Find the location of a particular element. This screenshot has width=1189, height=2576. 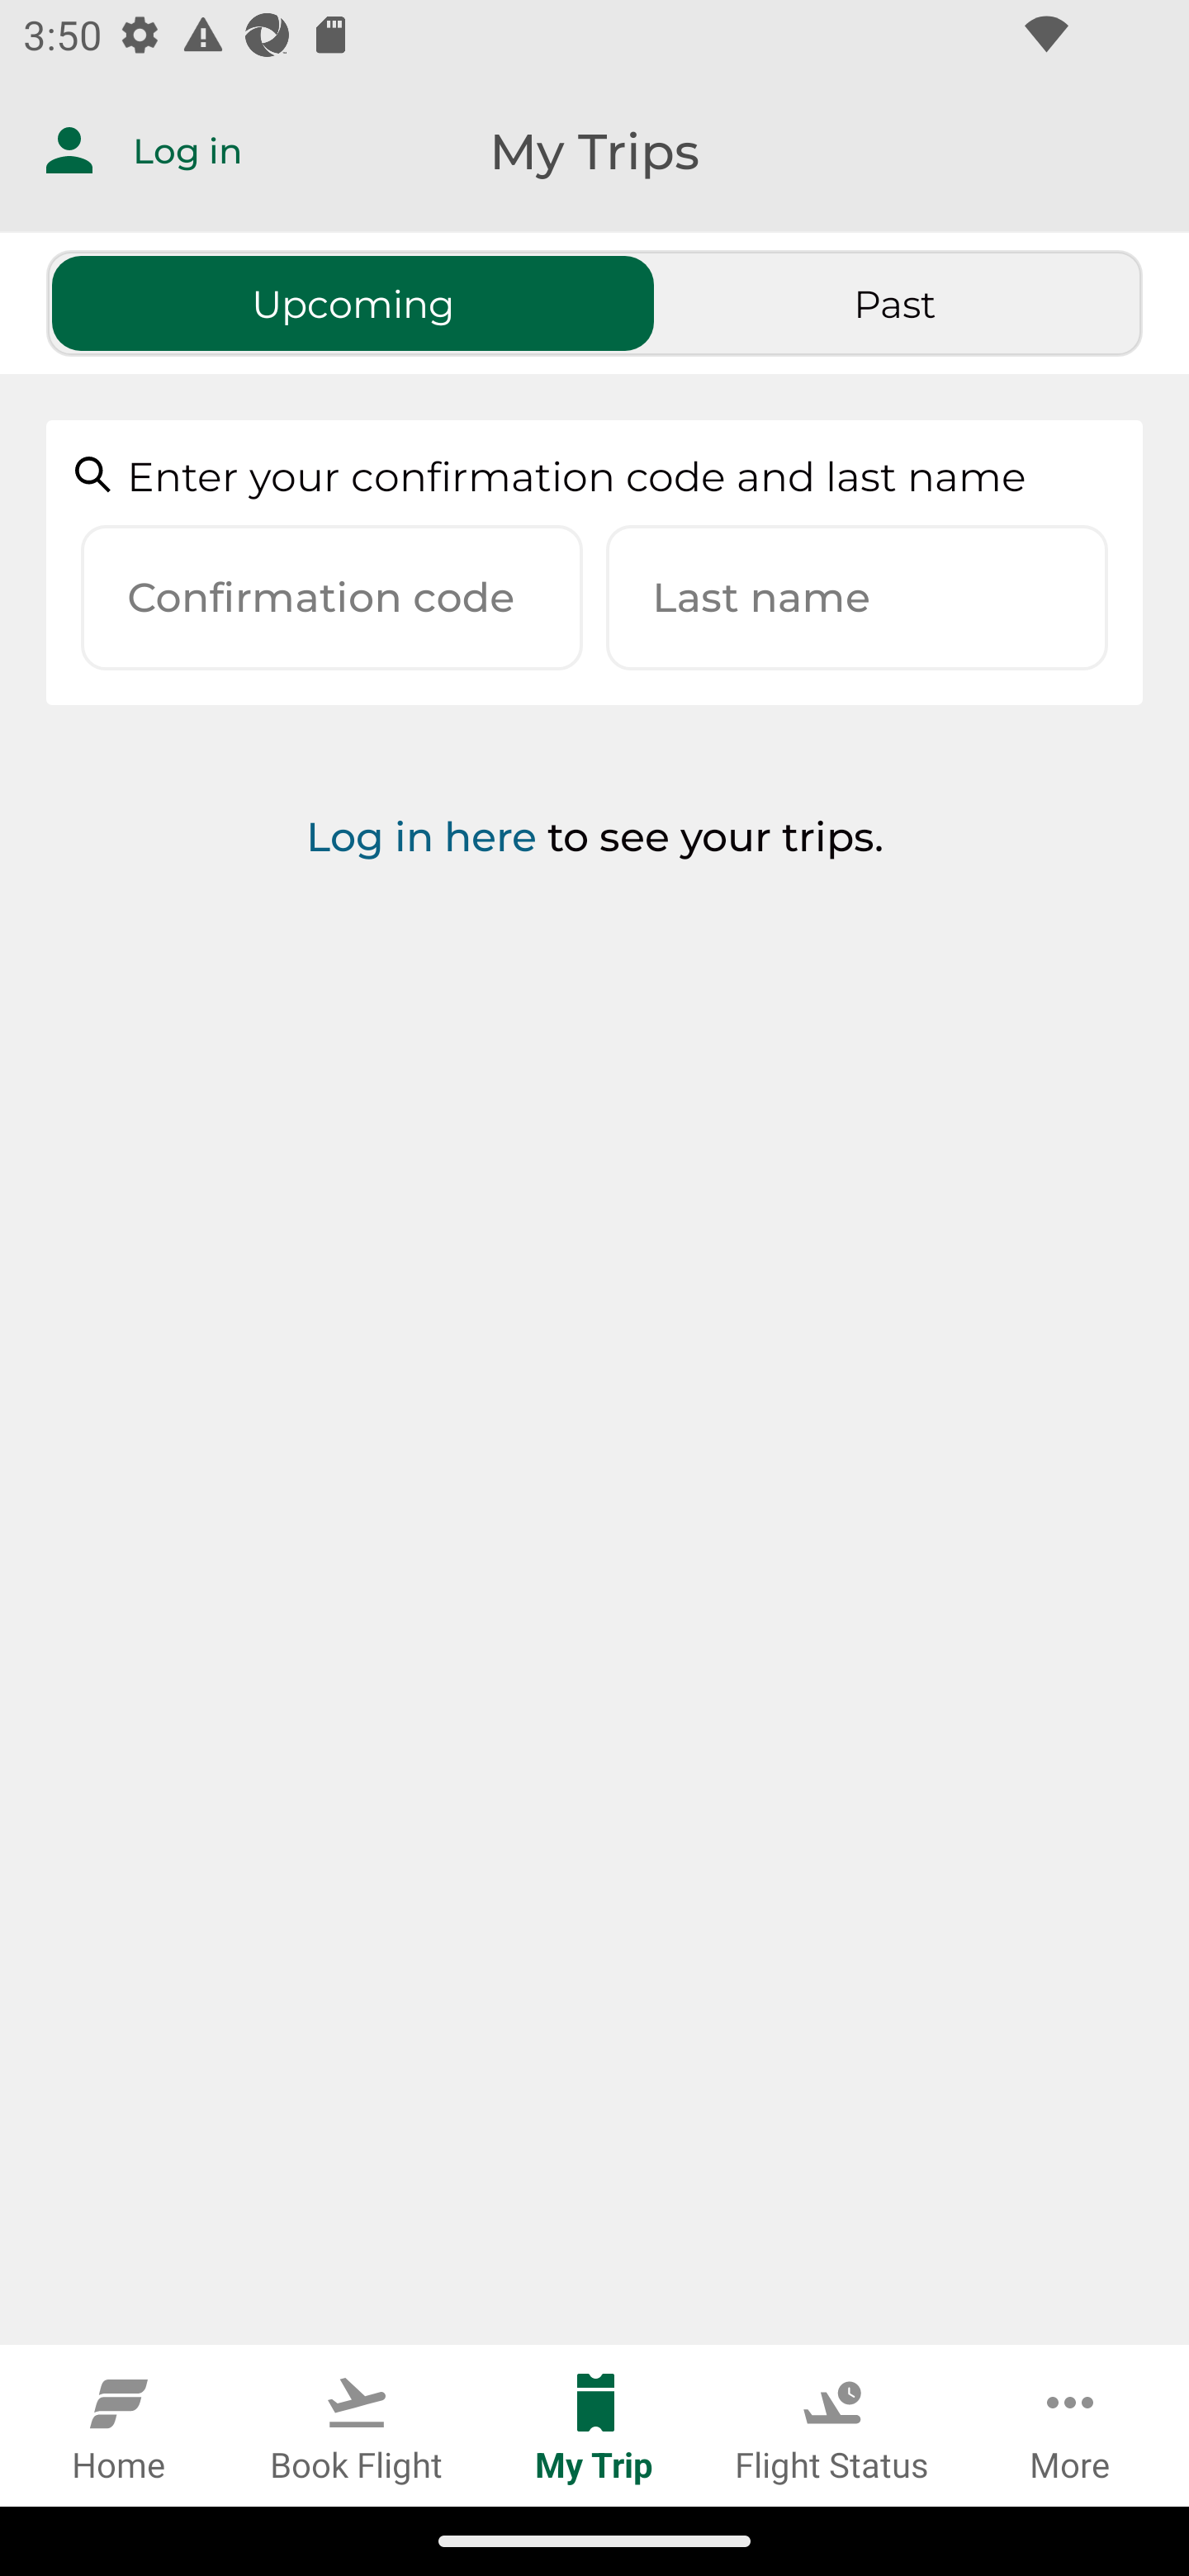

Upcoming is located at coordinates (353, 302).